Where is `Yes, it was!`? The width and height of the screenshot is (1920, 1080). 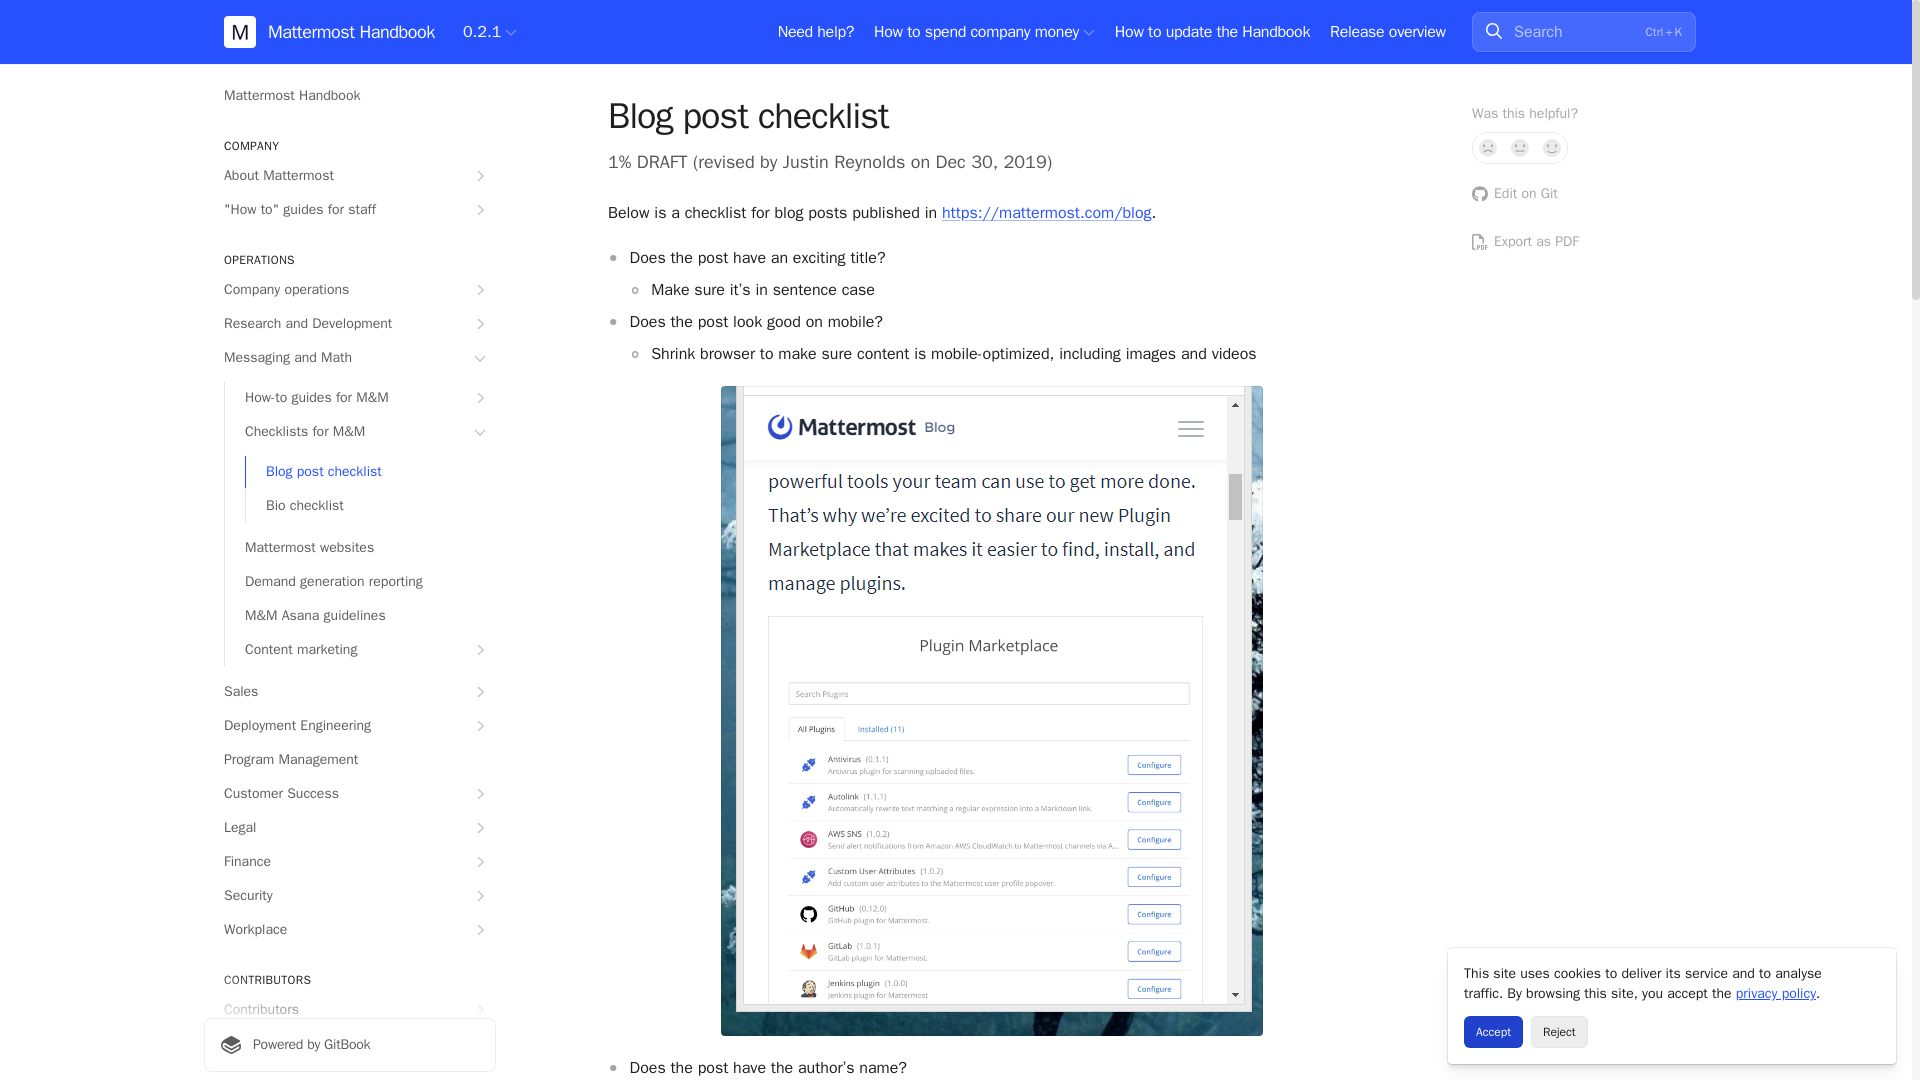 Yes, it was! is located at coordinates (1552, 148).